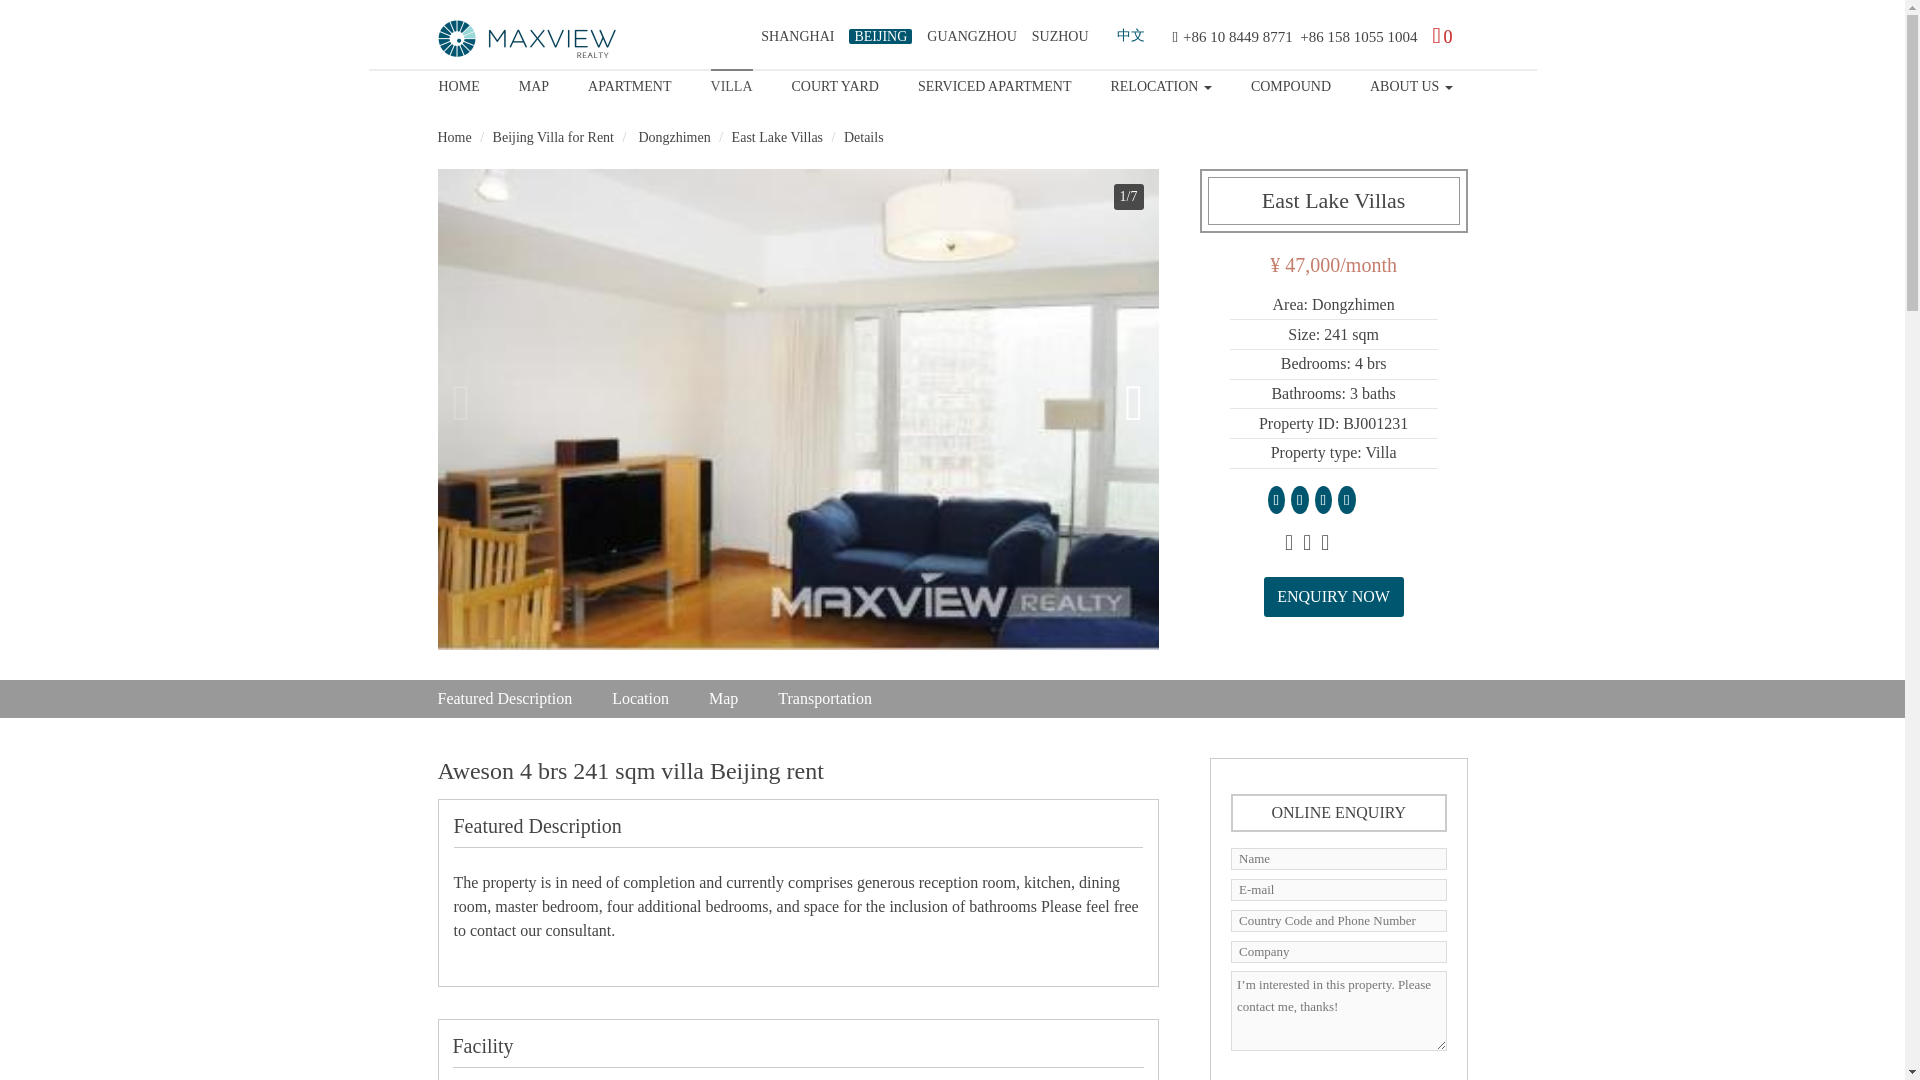 The width and height of the screenshot is (1920, 1080). I want to click on Serviced apartments, so click(994, 83).